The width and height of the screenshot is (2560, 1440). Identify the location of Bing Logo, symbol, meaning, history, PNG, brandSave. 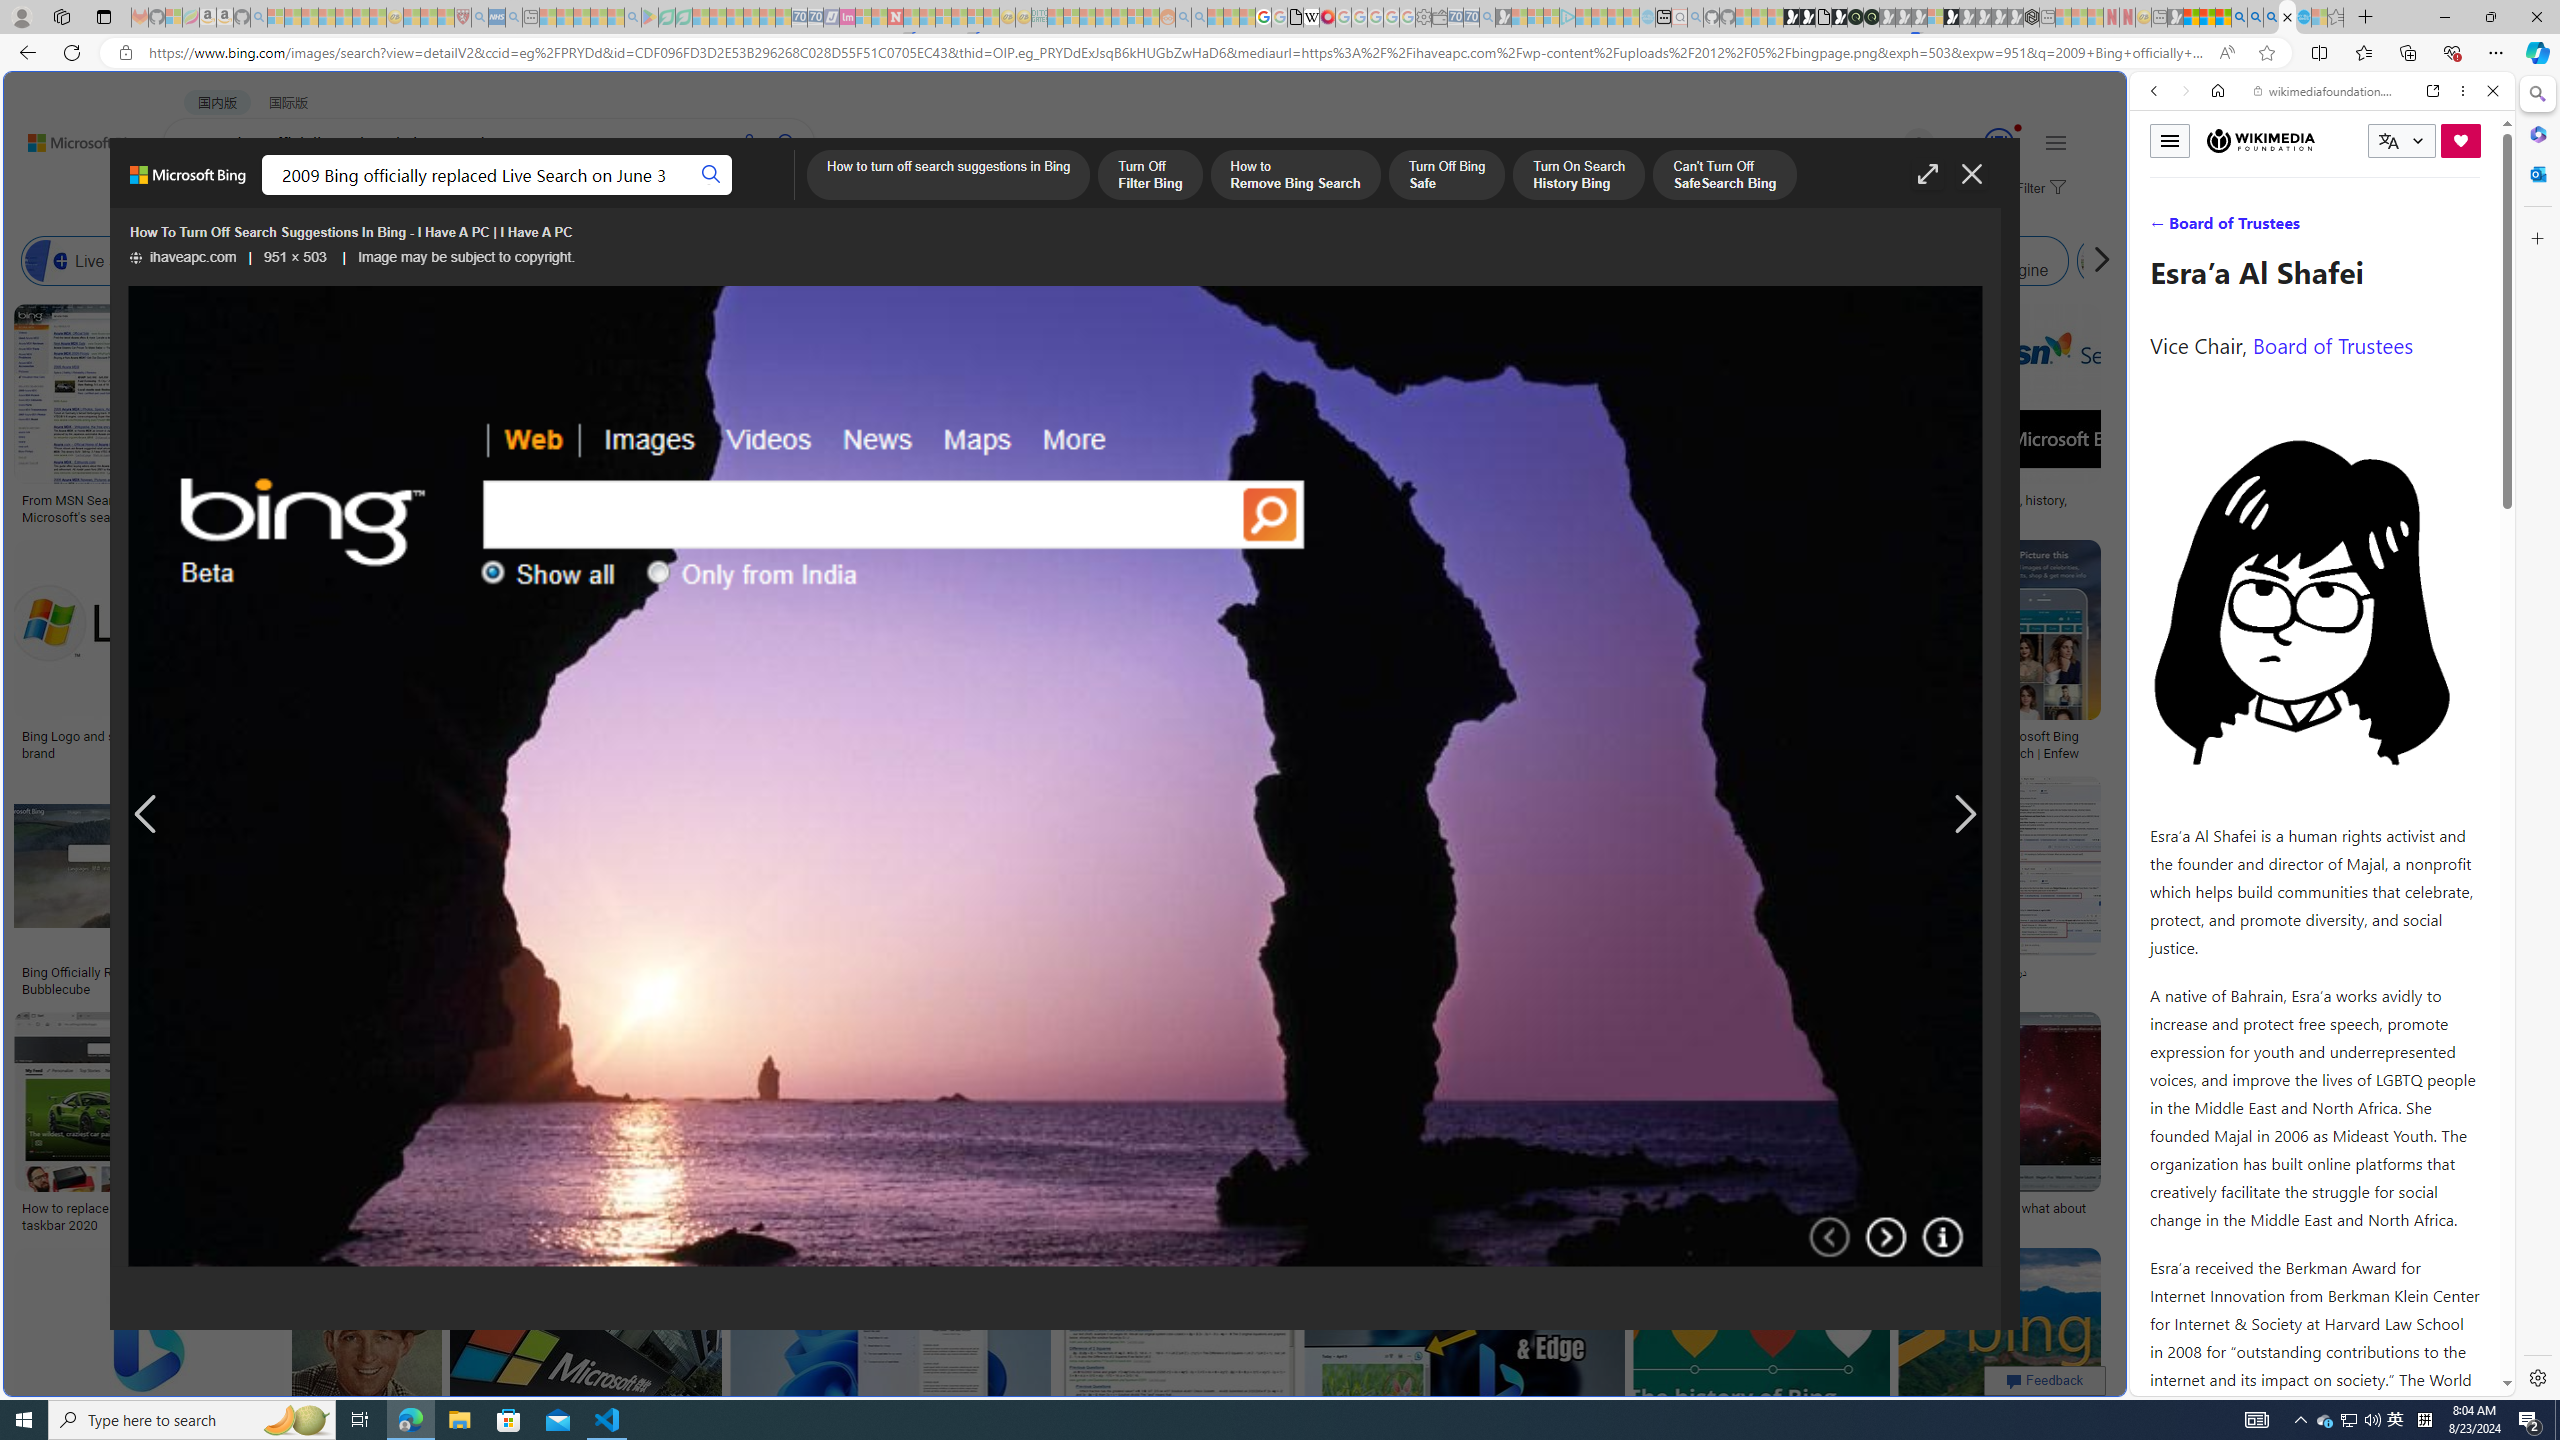
(1976, 417).